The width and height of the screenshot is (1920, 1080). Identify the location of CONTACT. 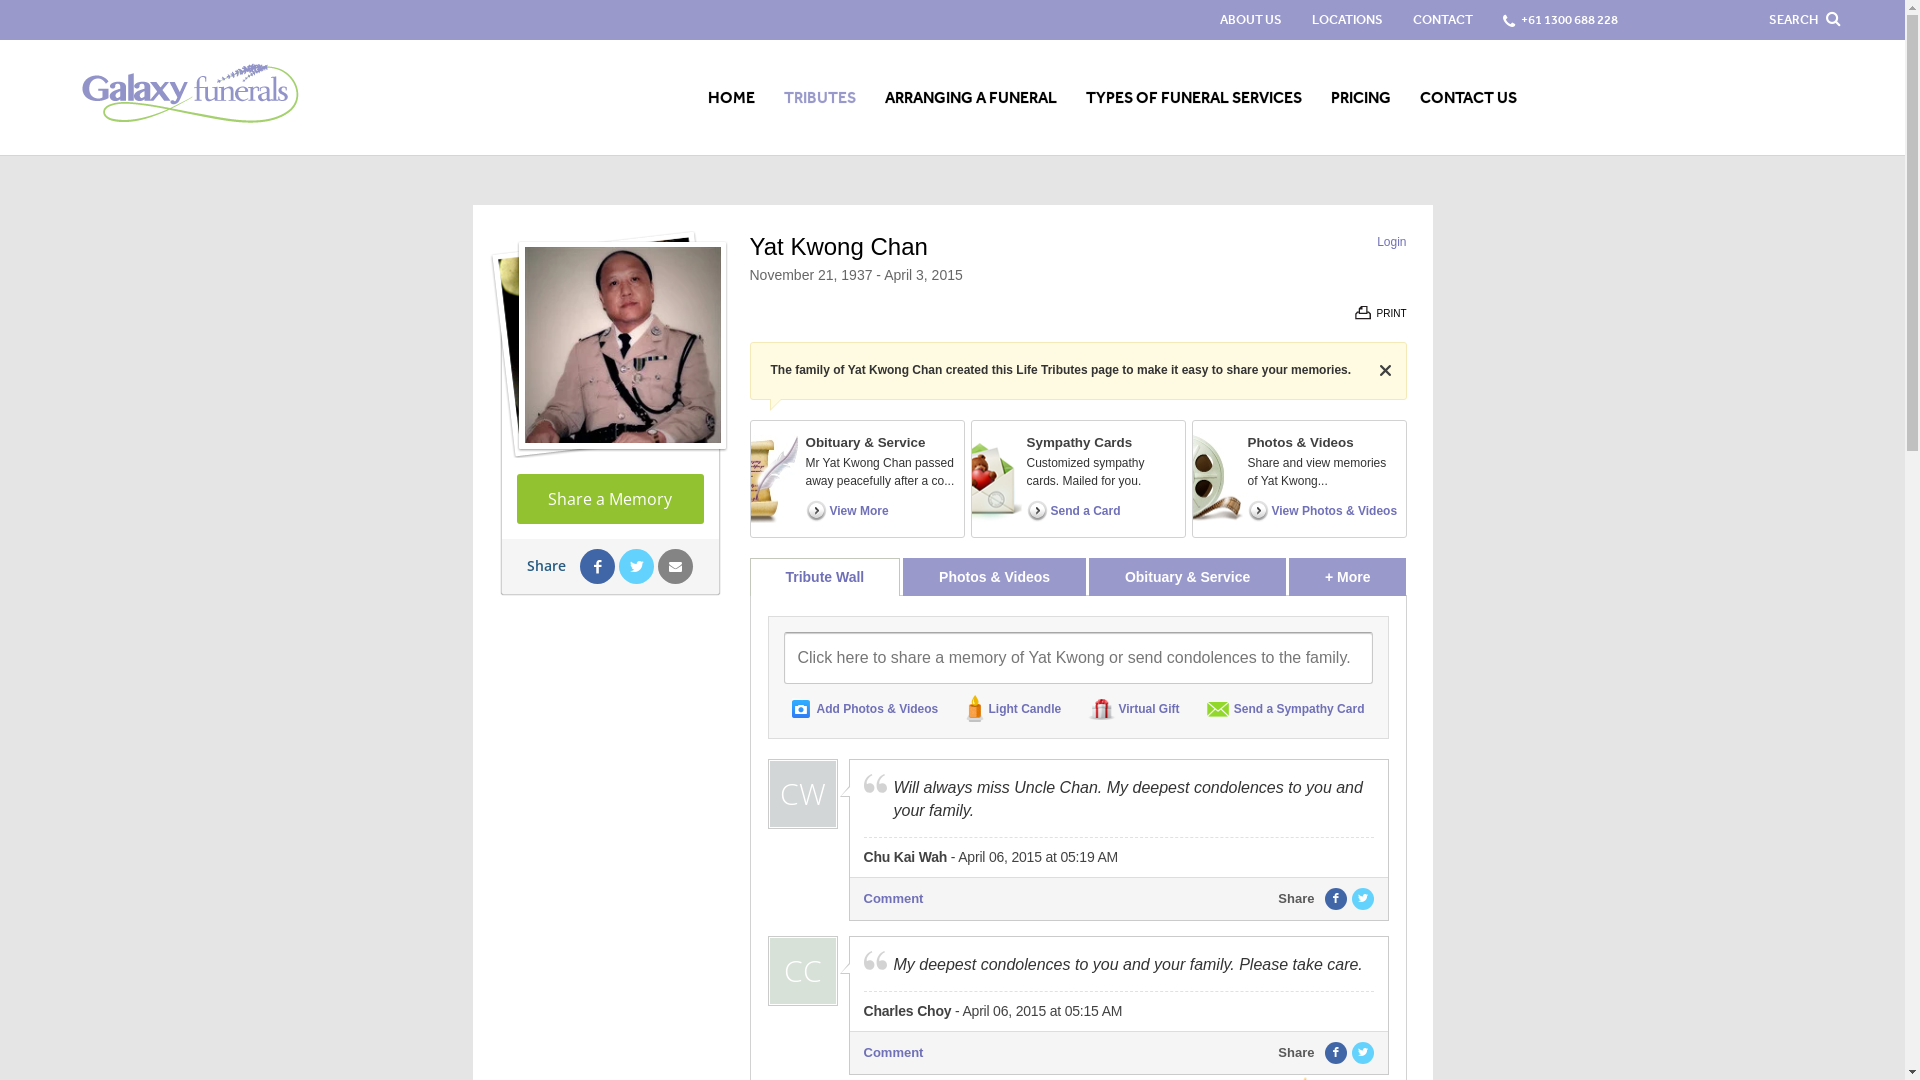
(1442, 20).